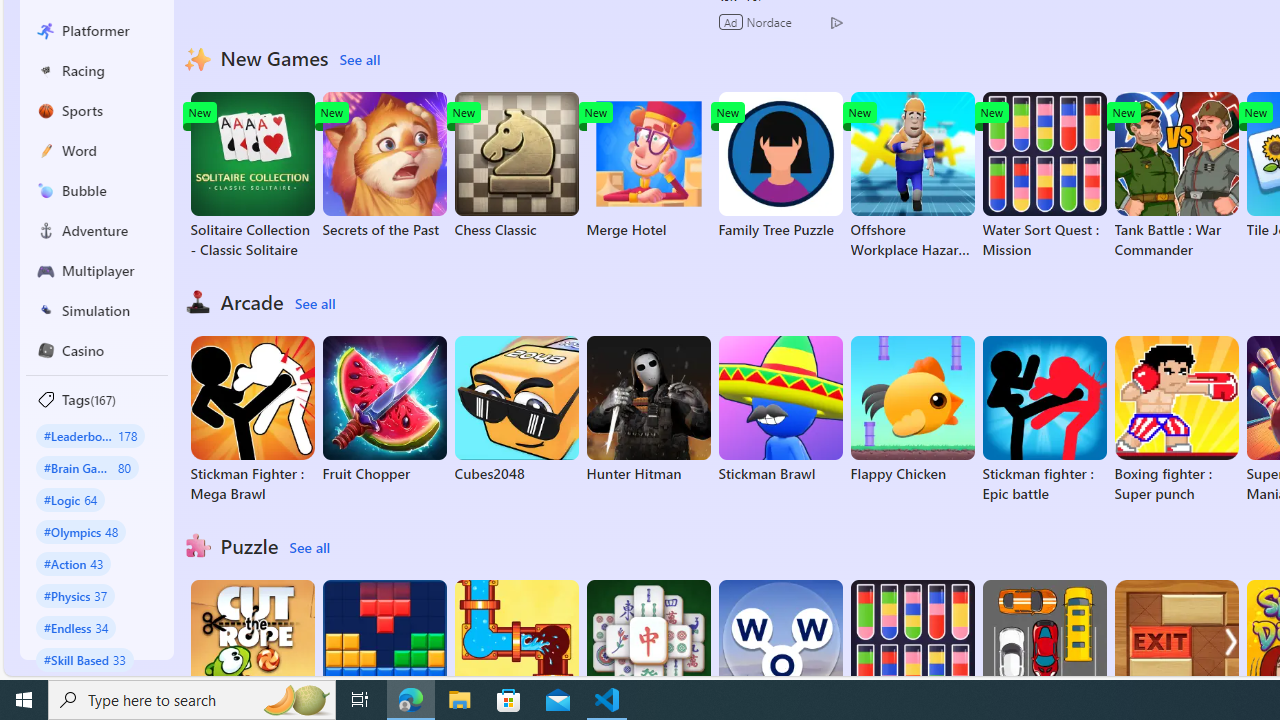 Image resolution: width=1280 pixels, height=720 pixels. What do you see at coordinates (384, 410) in the screenshot?
I see `Fruit Chopper` at bounding box center [384, 410].